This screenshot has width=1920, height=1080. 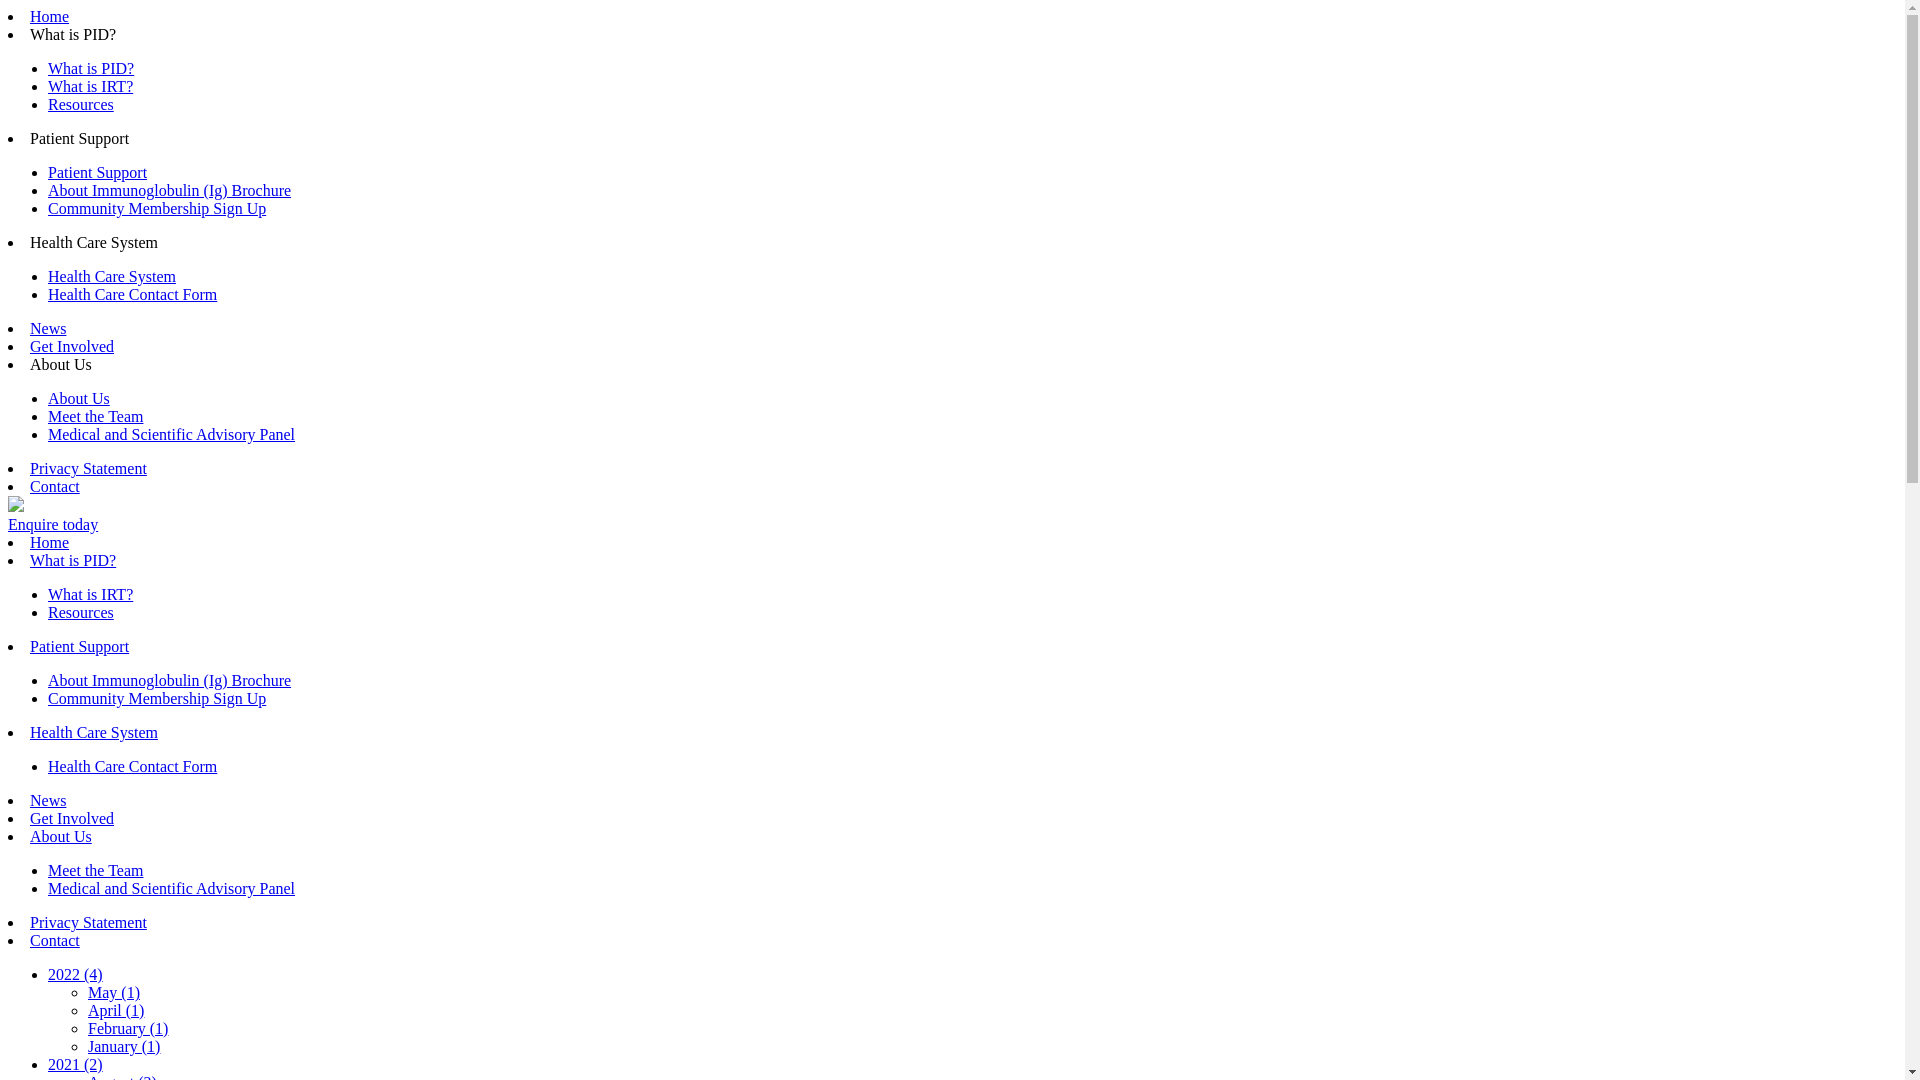 What do you see at coordinates (80, 646) in the screenshot?
I see `Patient Support` at bounding box center [80, 646].